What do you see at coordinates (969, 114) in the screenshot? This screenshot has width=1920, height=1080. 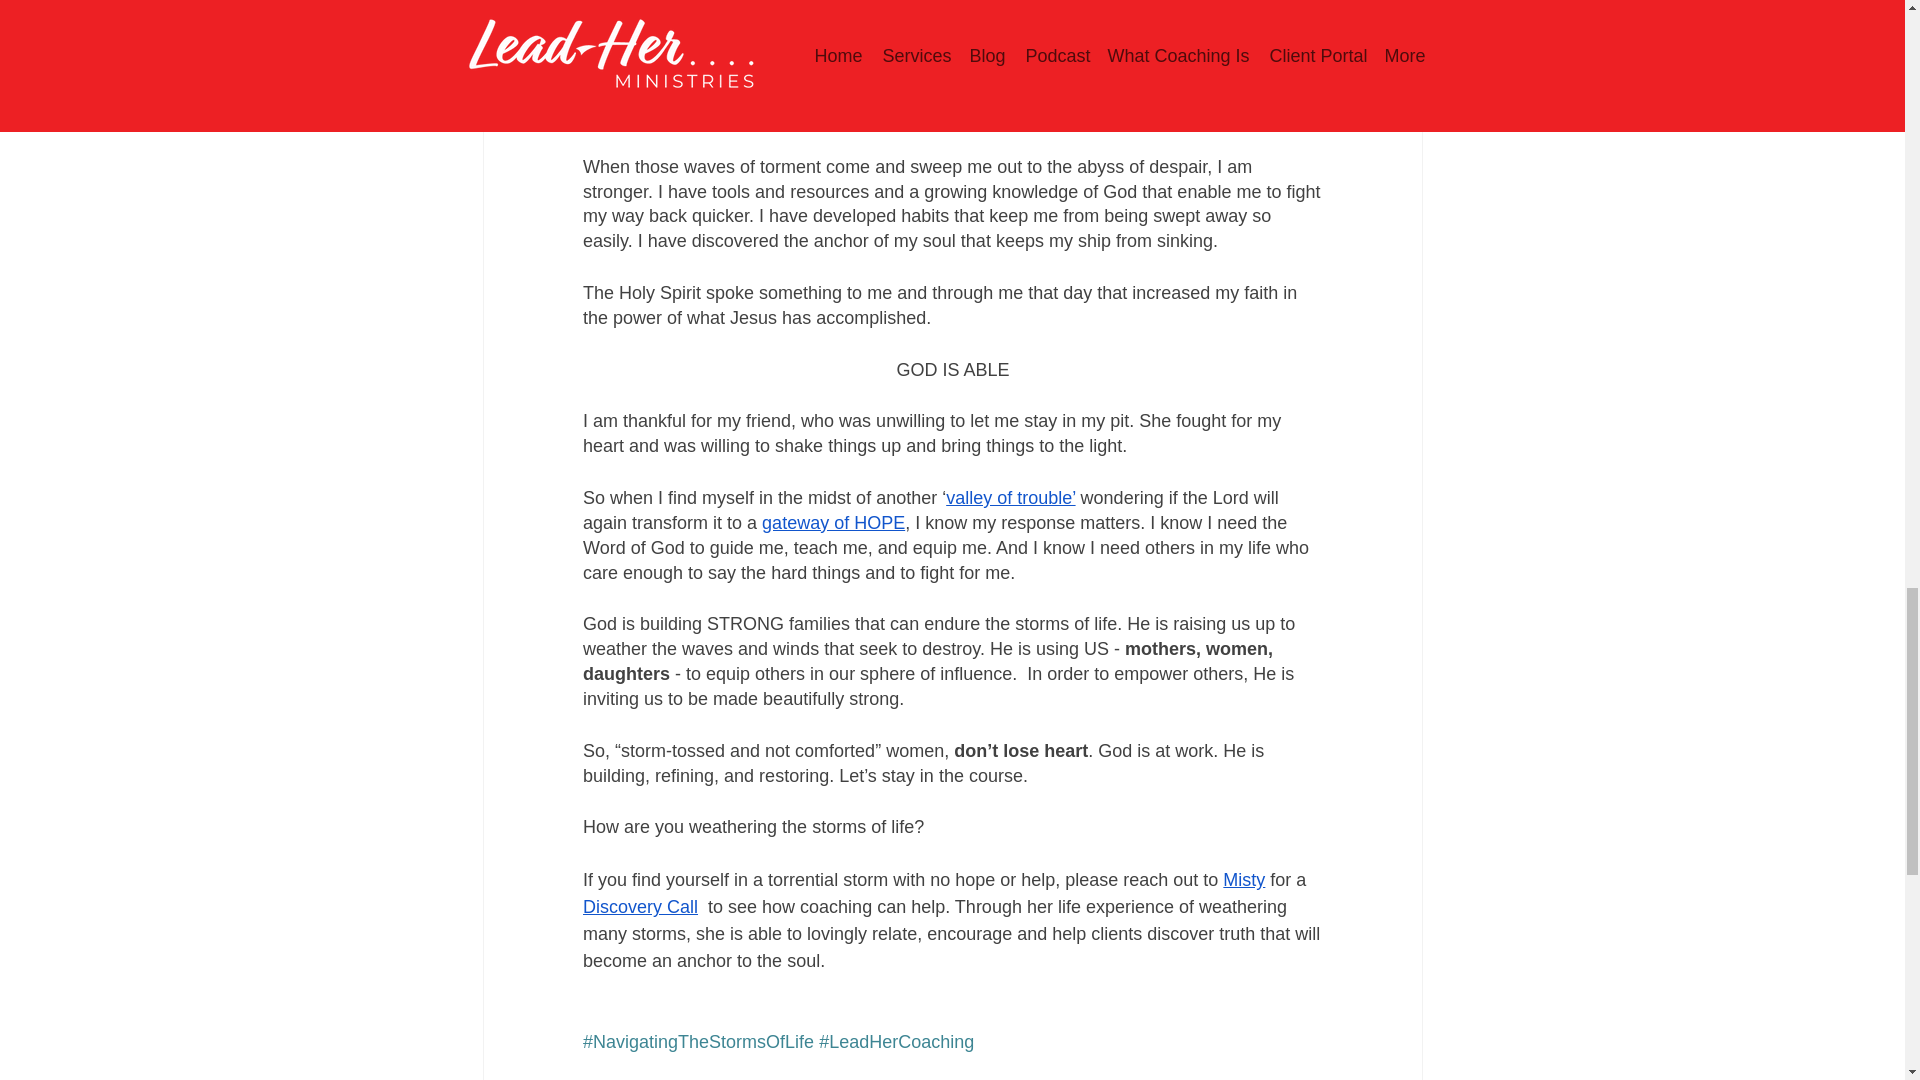 I see `bring water from a rock` at bounding box center [969, 114].